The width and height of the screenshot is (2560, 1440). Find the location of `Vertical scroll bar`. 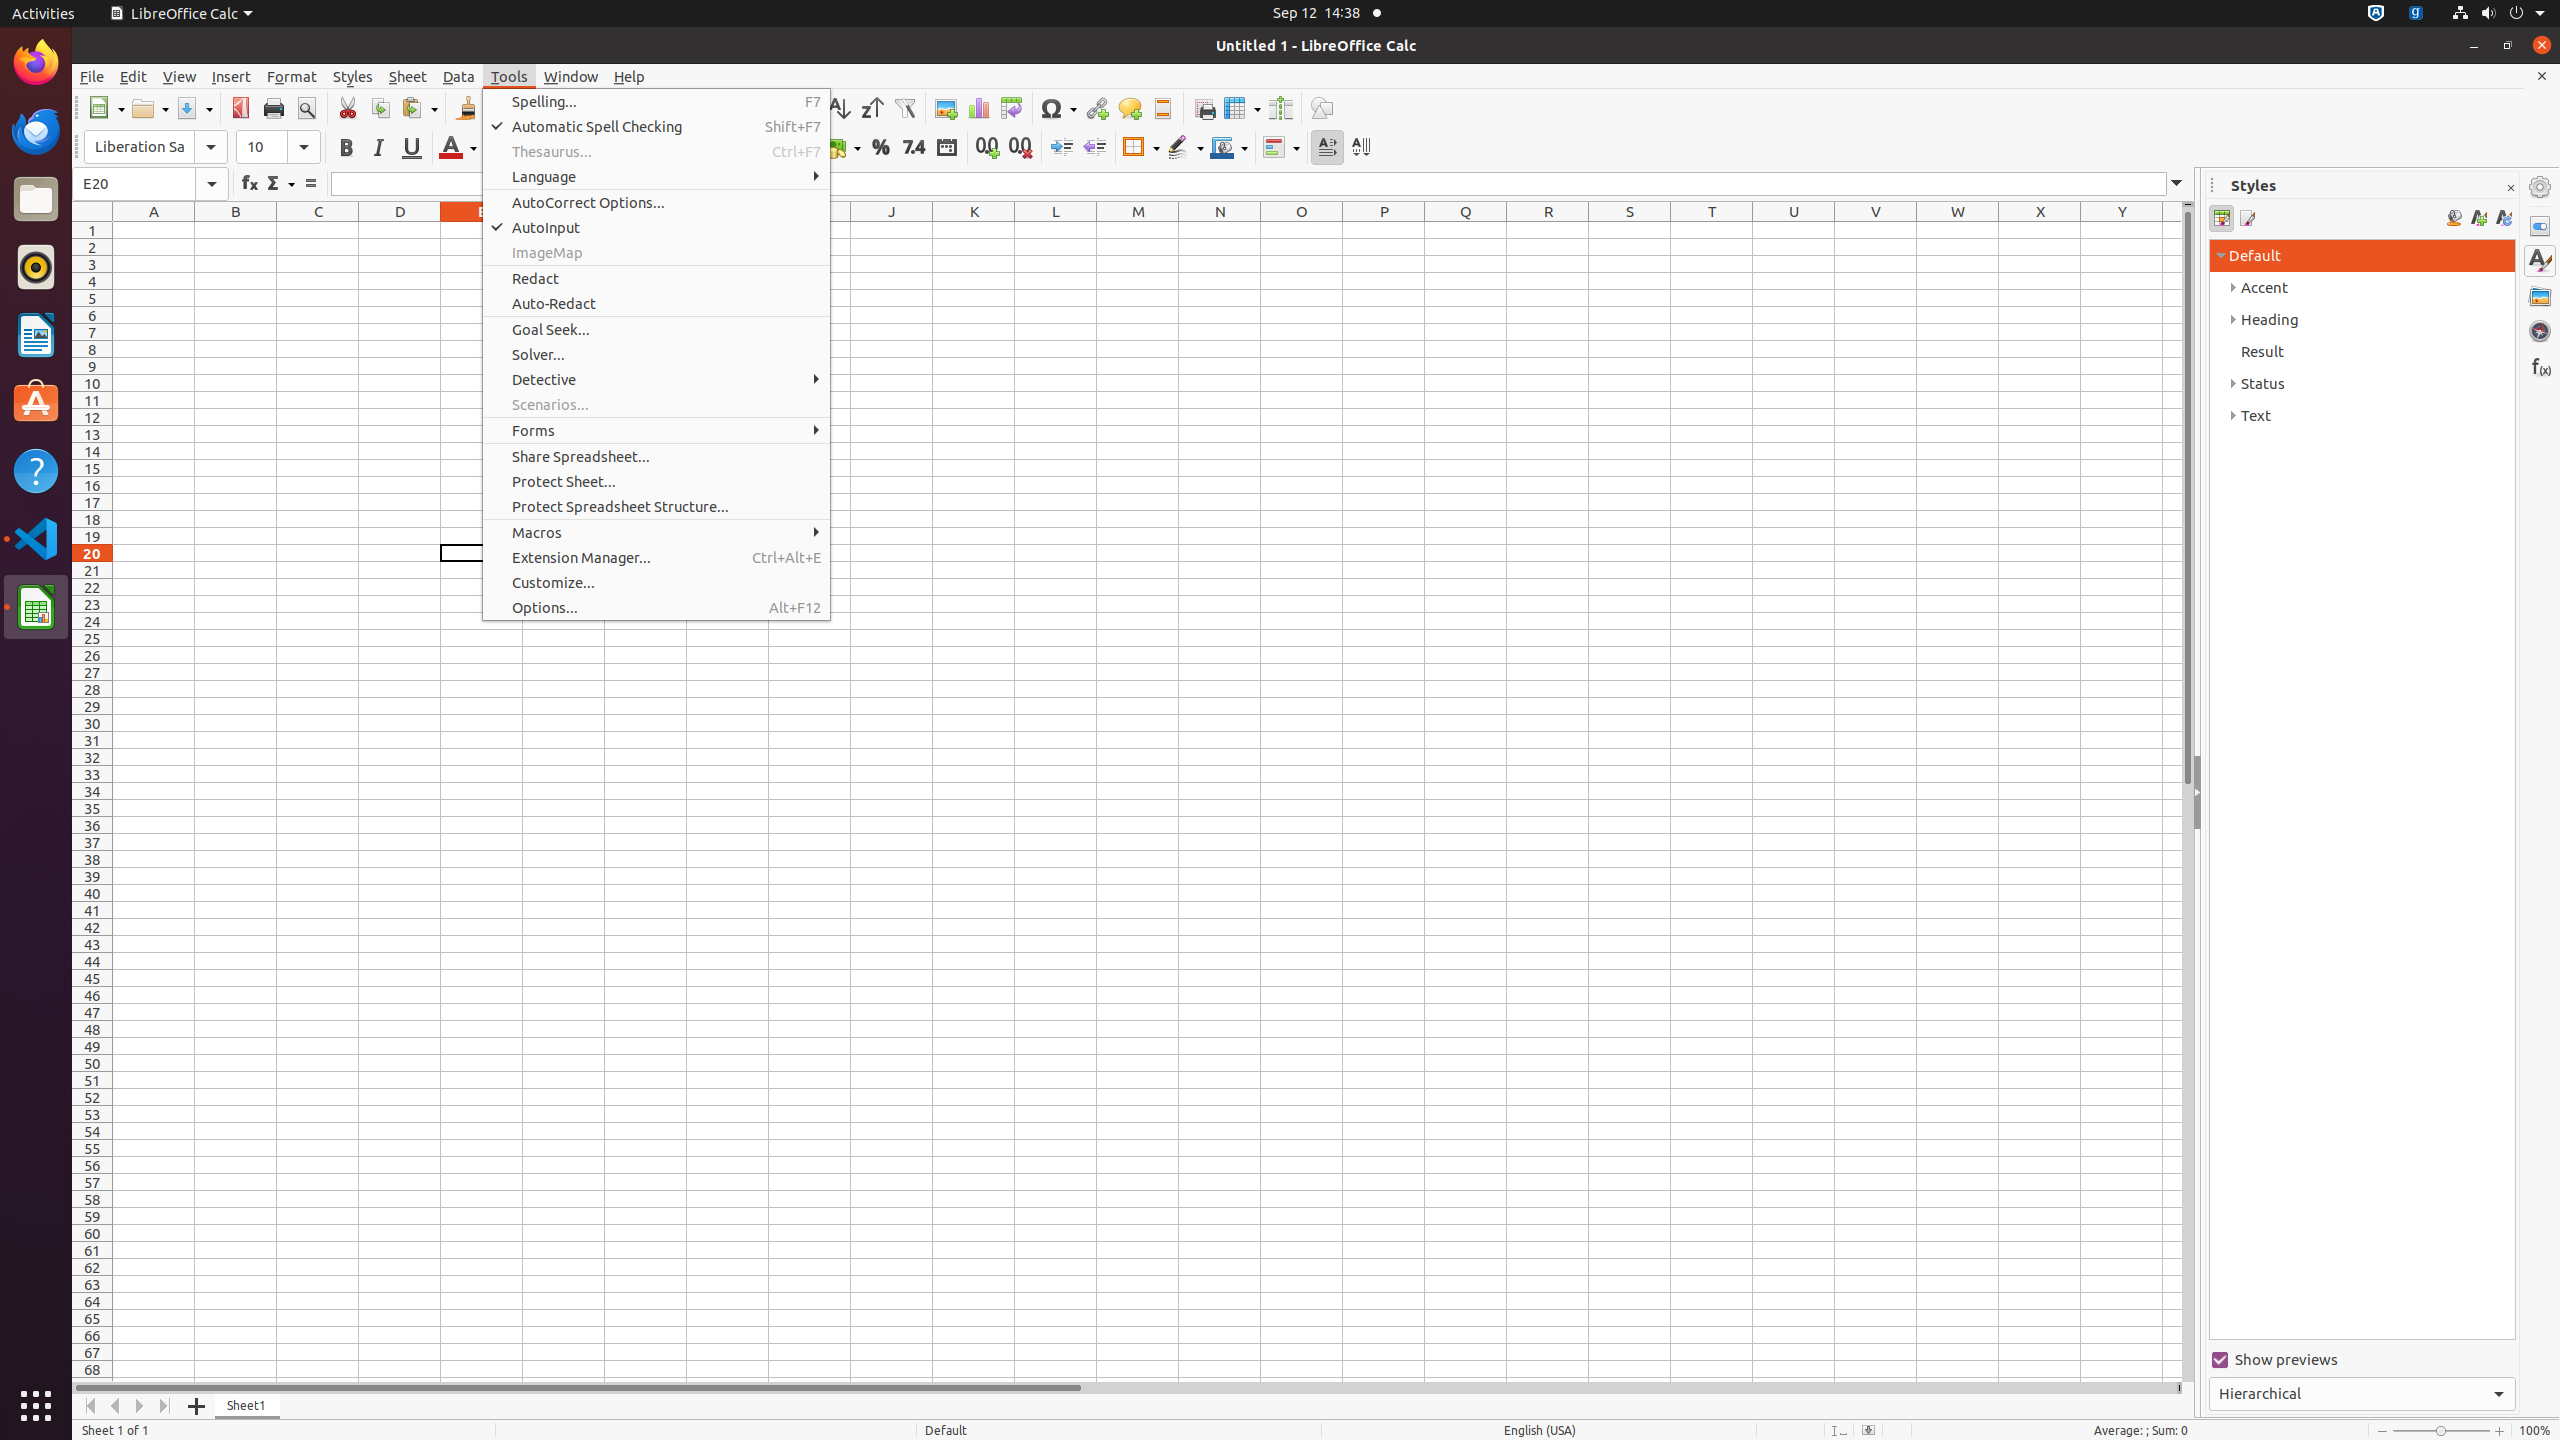

Vertical scroll bar is located at coordinates (2188, 794).